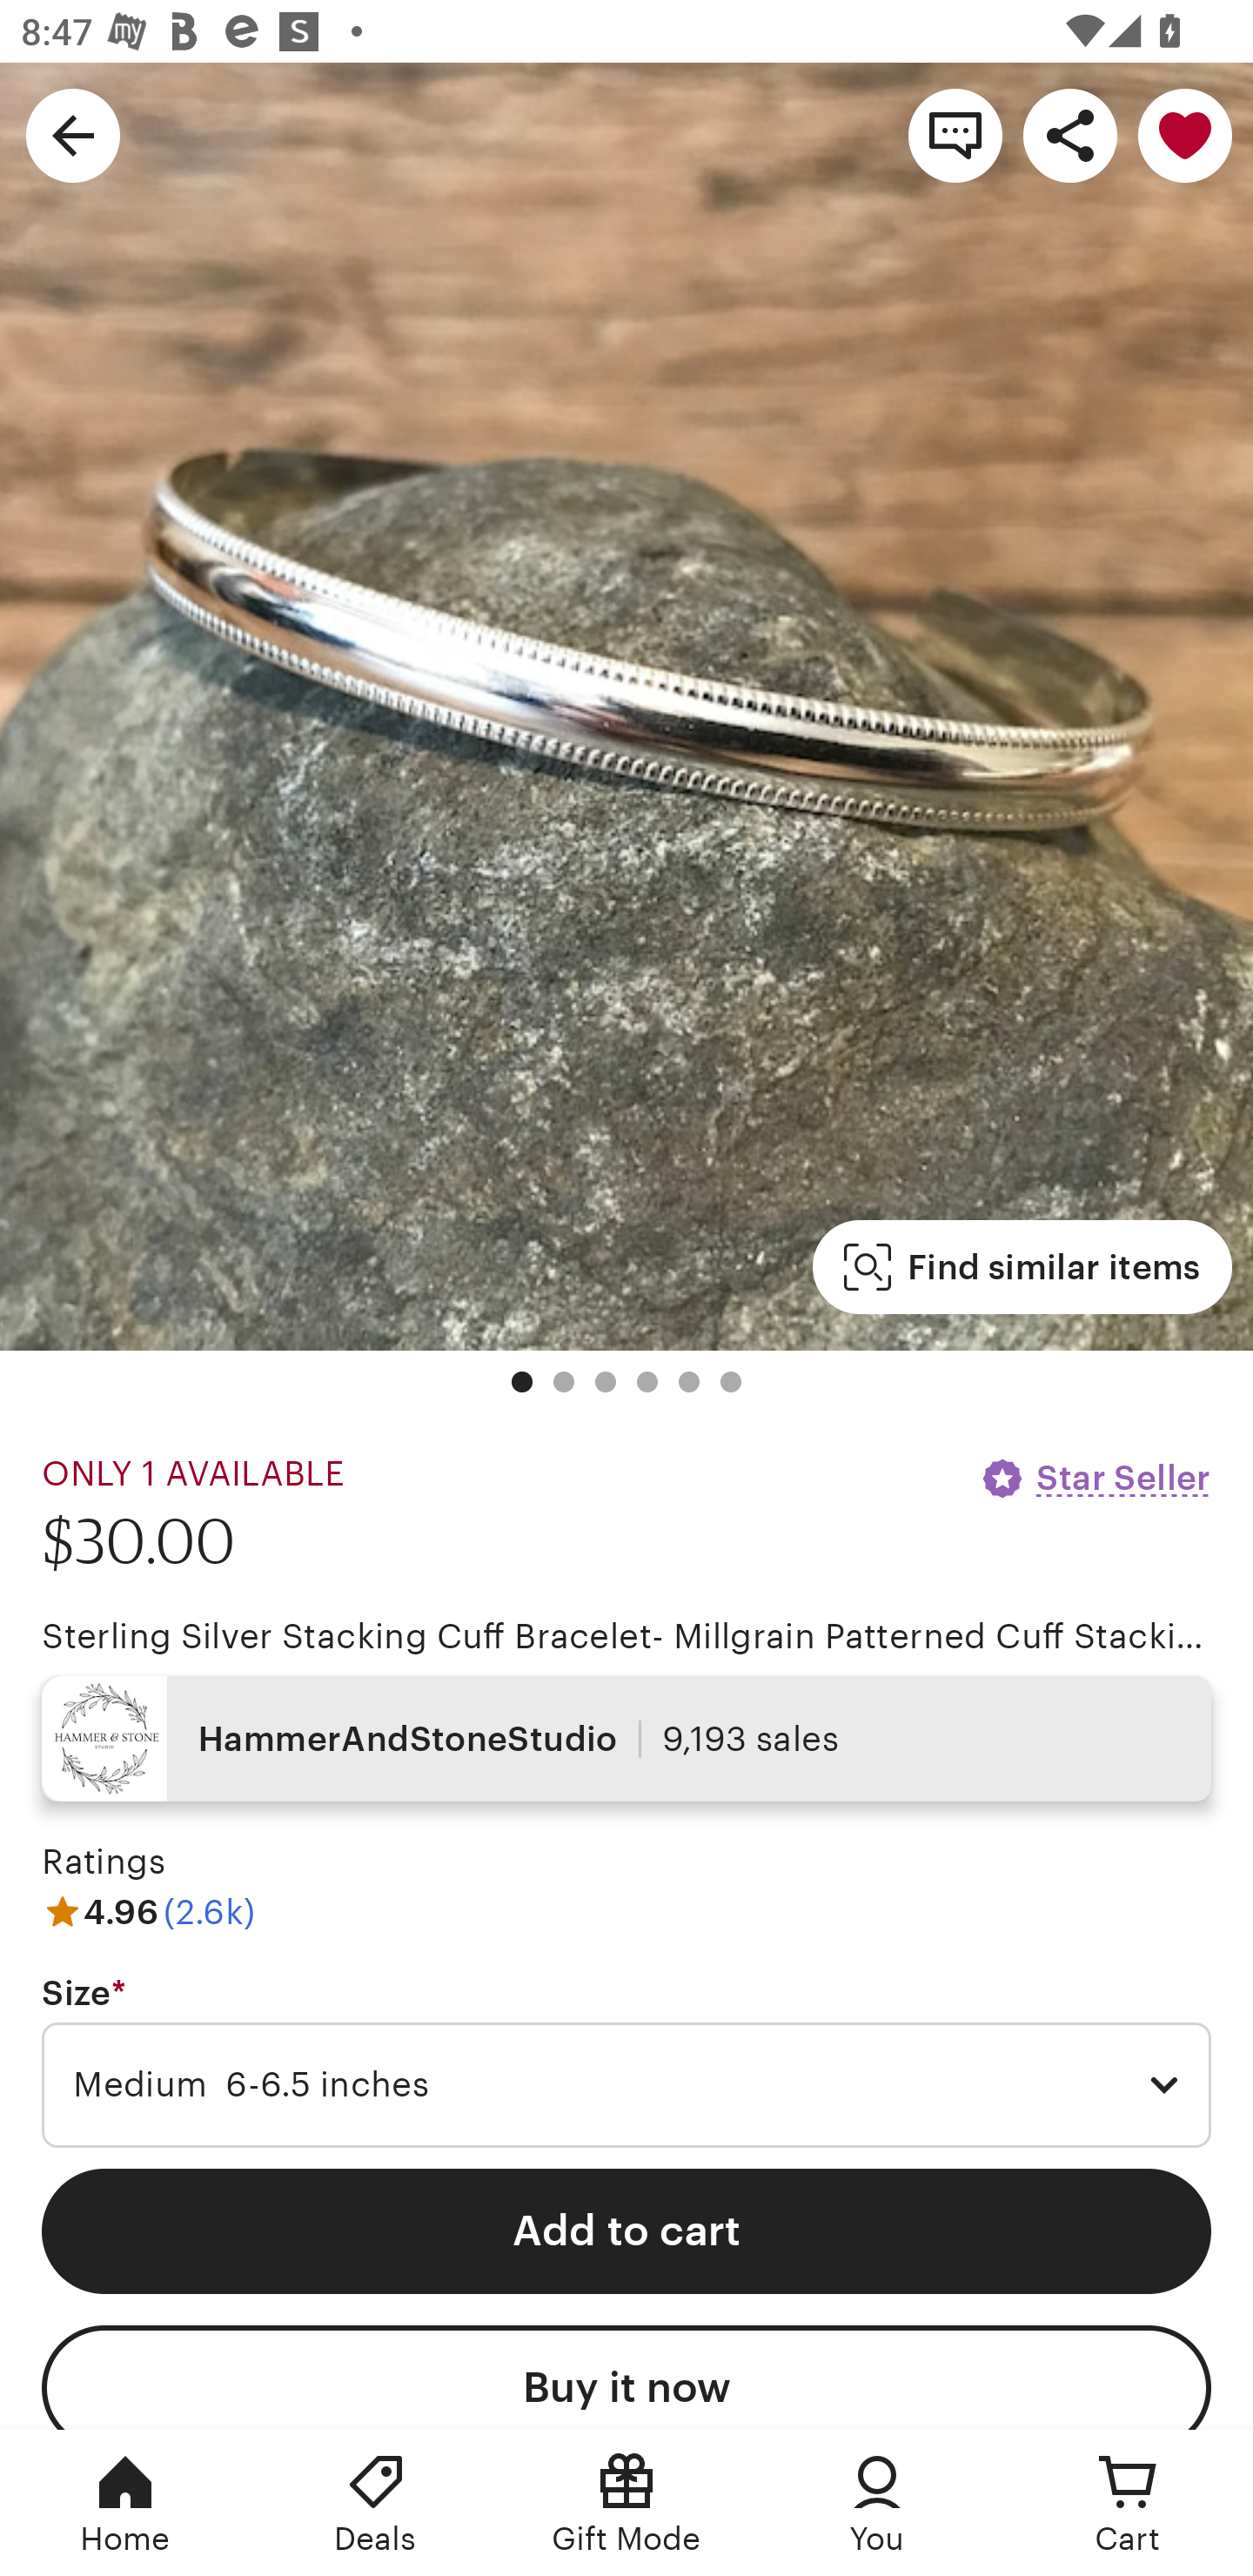 This screenshot has width=1253, height=2576. Describe the element at coordinates (626, 2378) in the screenshot. I see `Buy it now` at that location.